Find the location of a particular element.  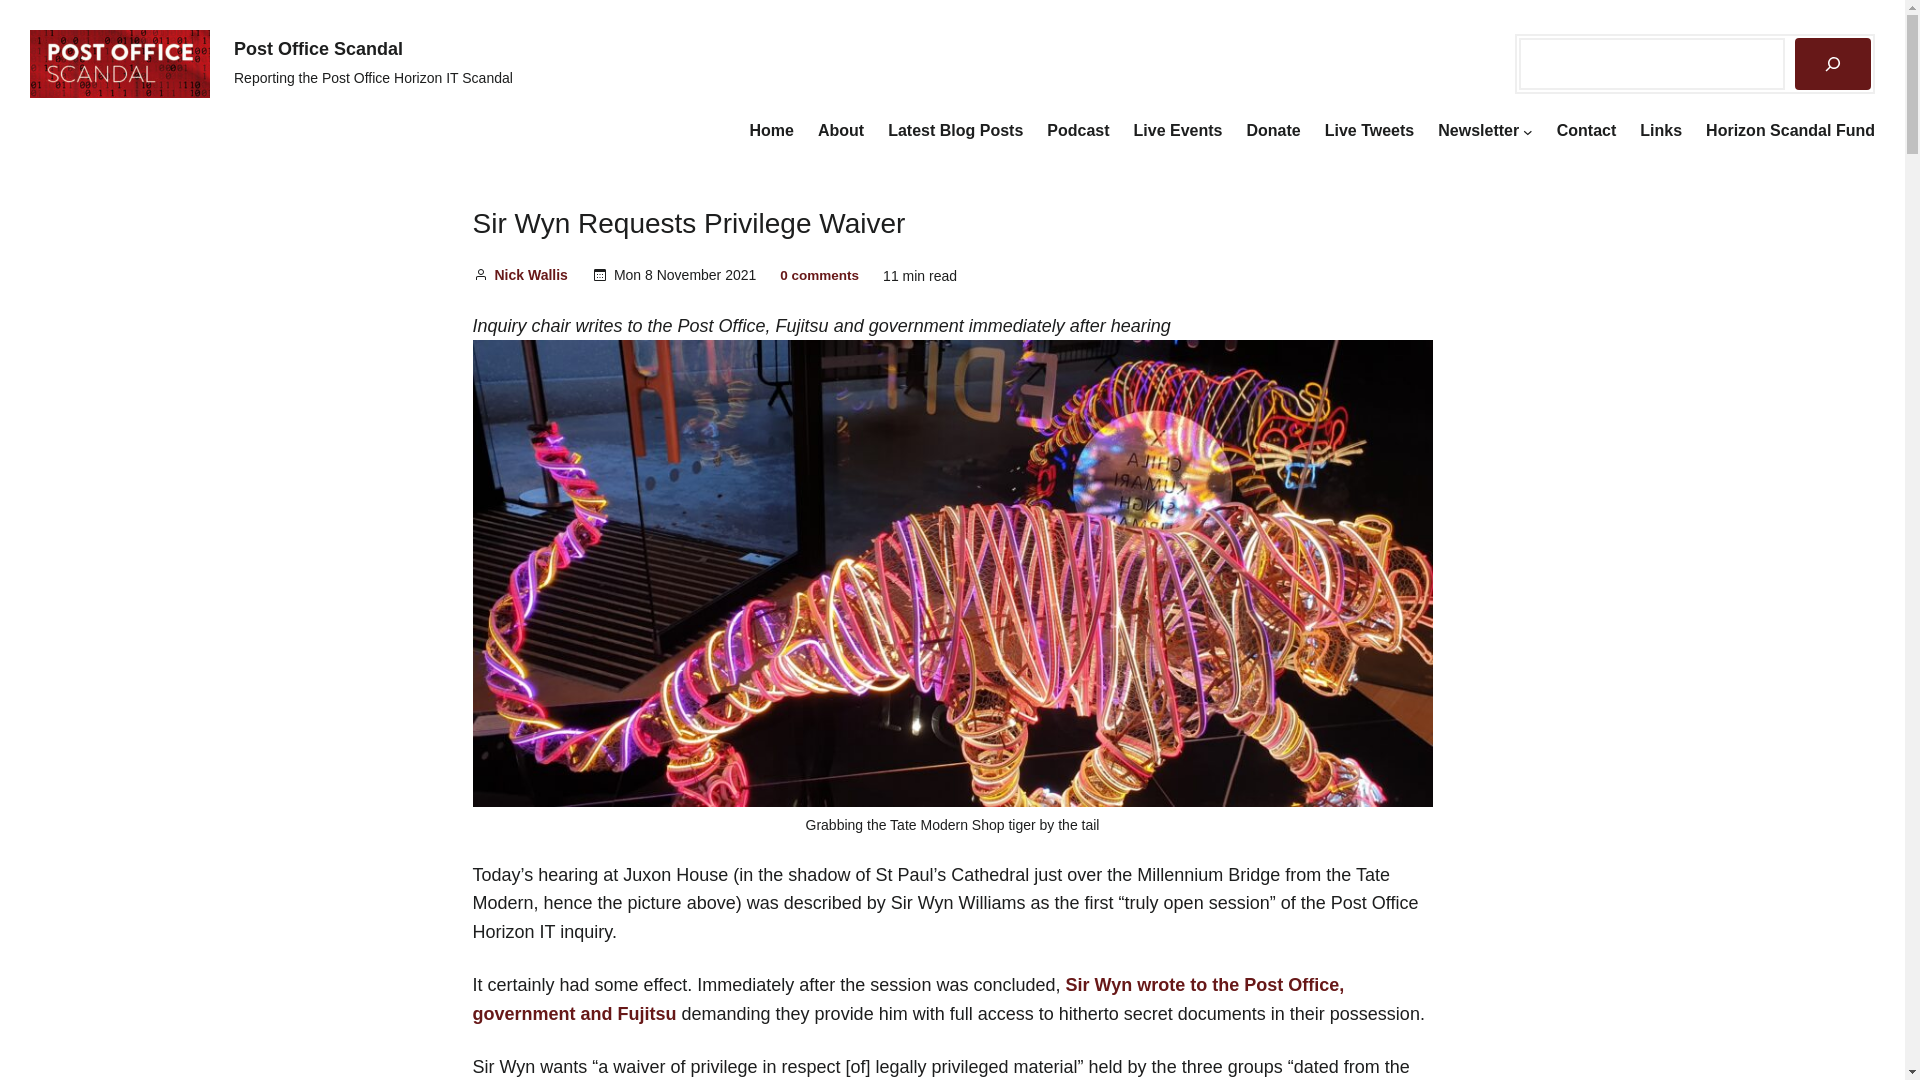

Podcast is located at coordinates (1078, 130).